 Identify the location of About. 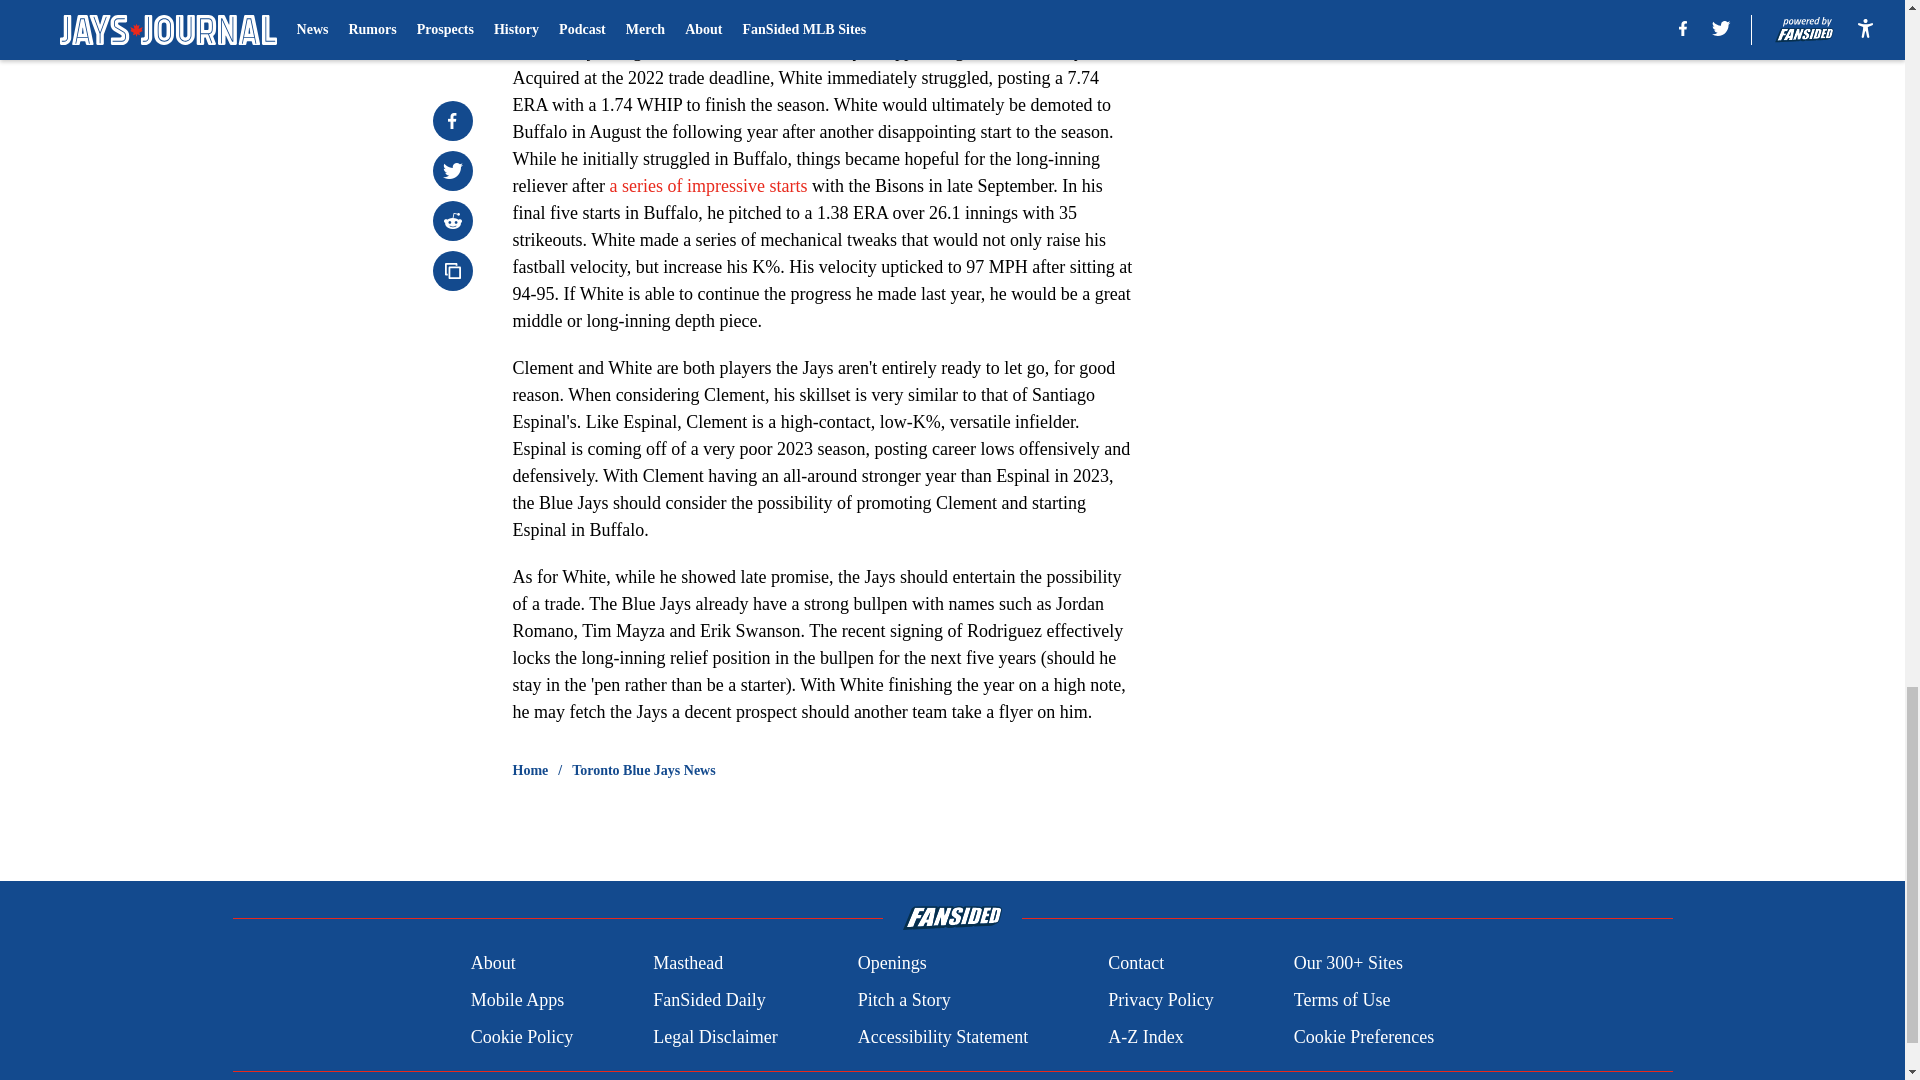
(493, 964).